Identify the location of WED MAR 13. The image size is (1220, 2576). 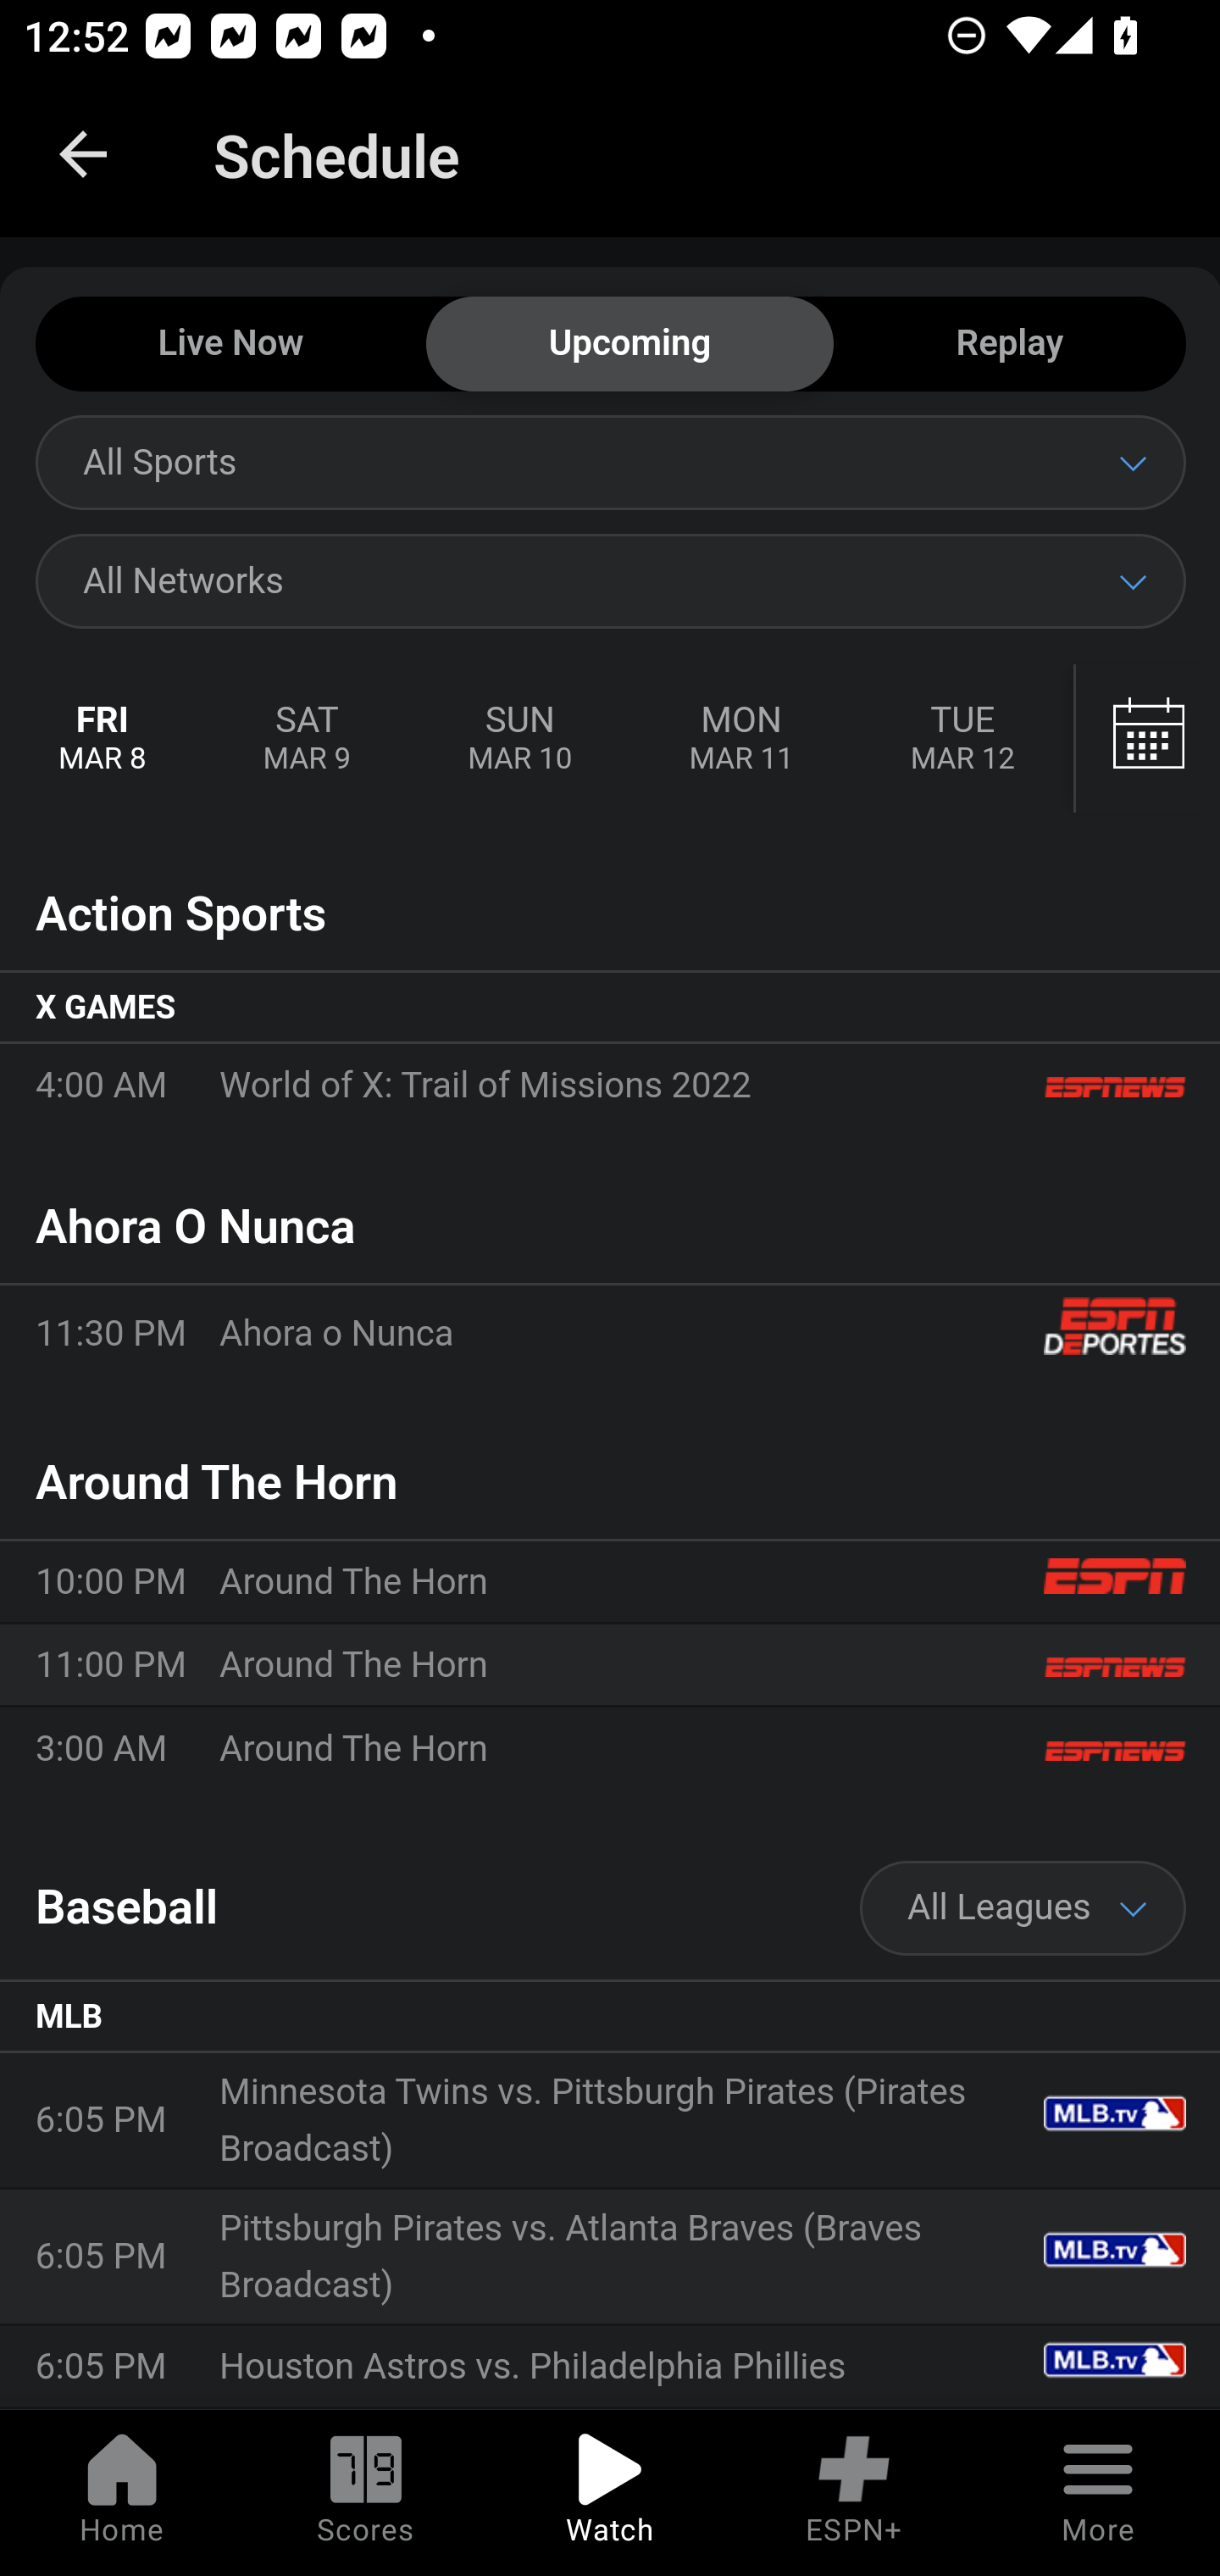
(1145, 739).